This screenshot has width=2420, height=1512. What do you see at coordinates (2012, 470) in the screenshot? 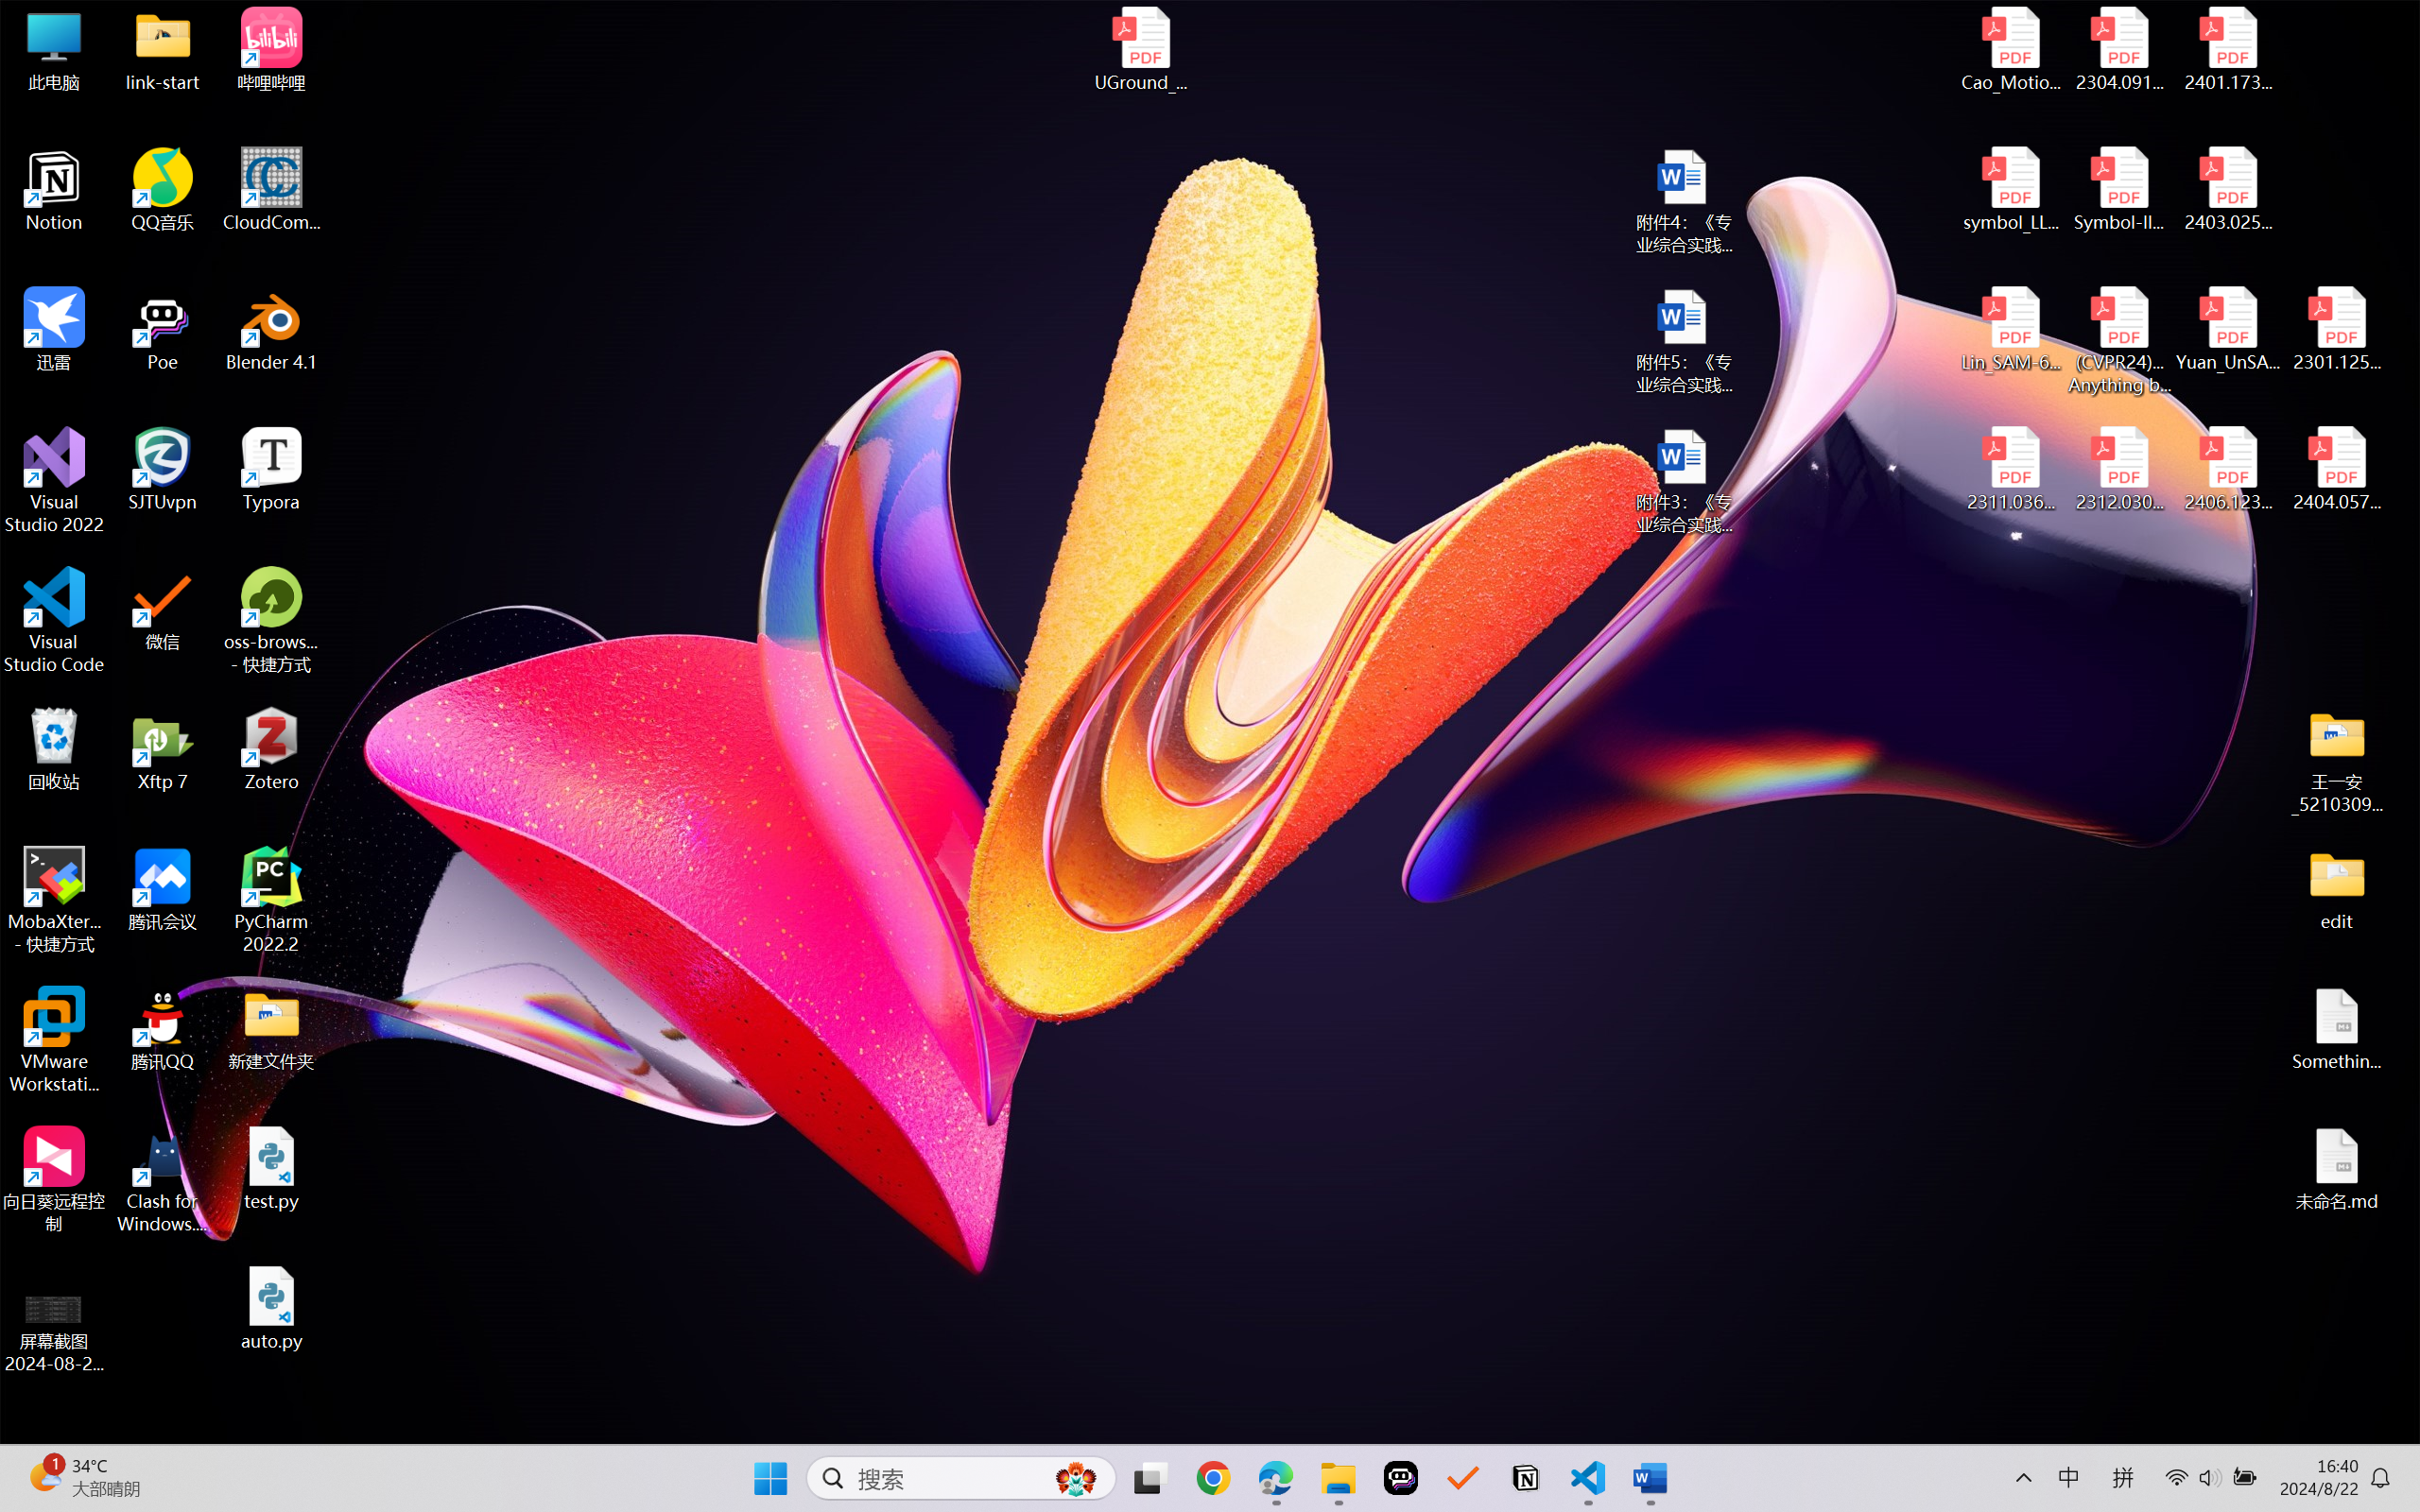
I see `2311.03658v2.pdf` at bounding box center [2012, 470].